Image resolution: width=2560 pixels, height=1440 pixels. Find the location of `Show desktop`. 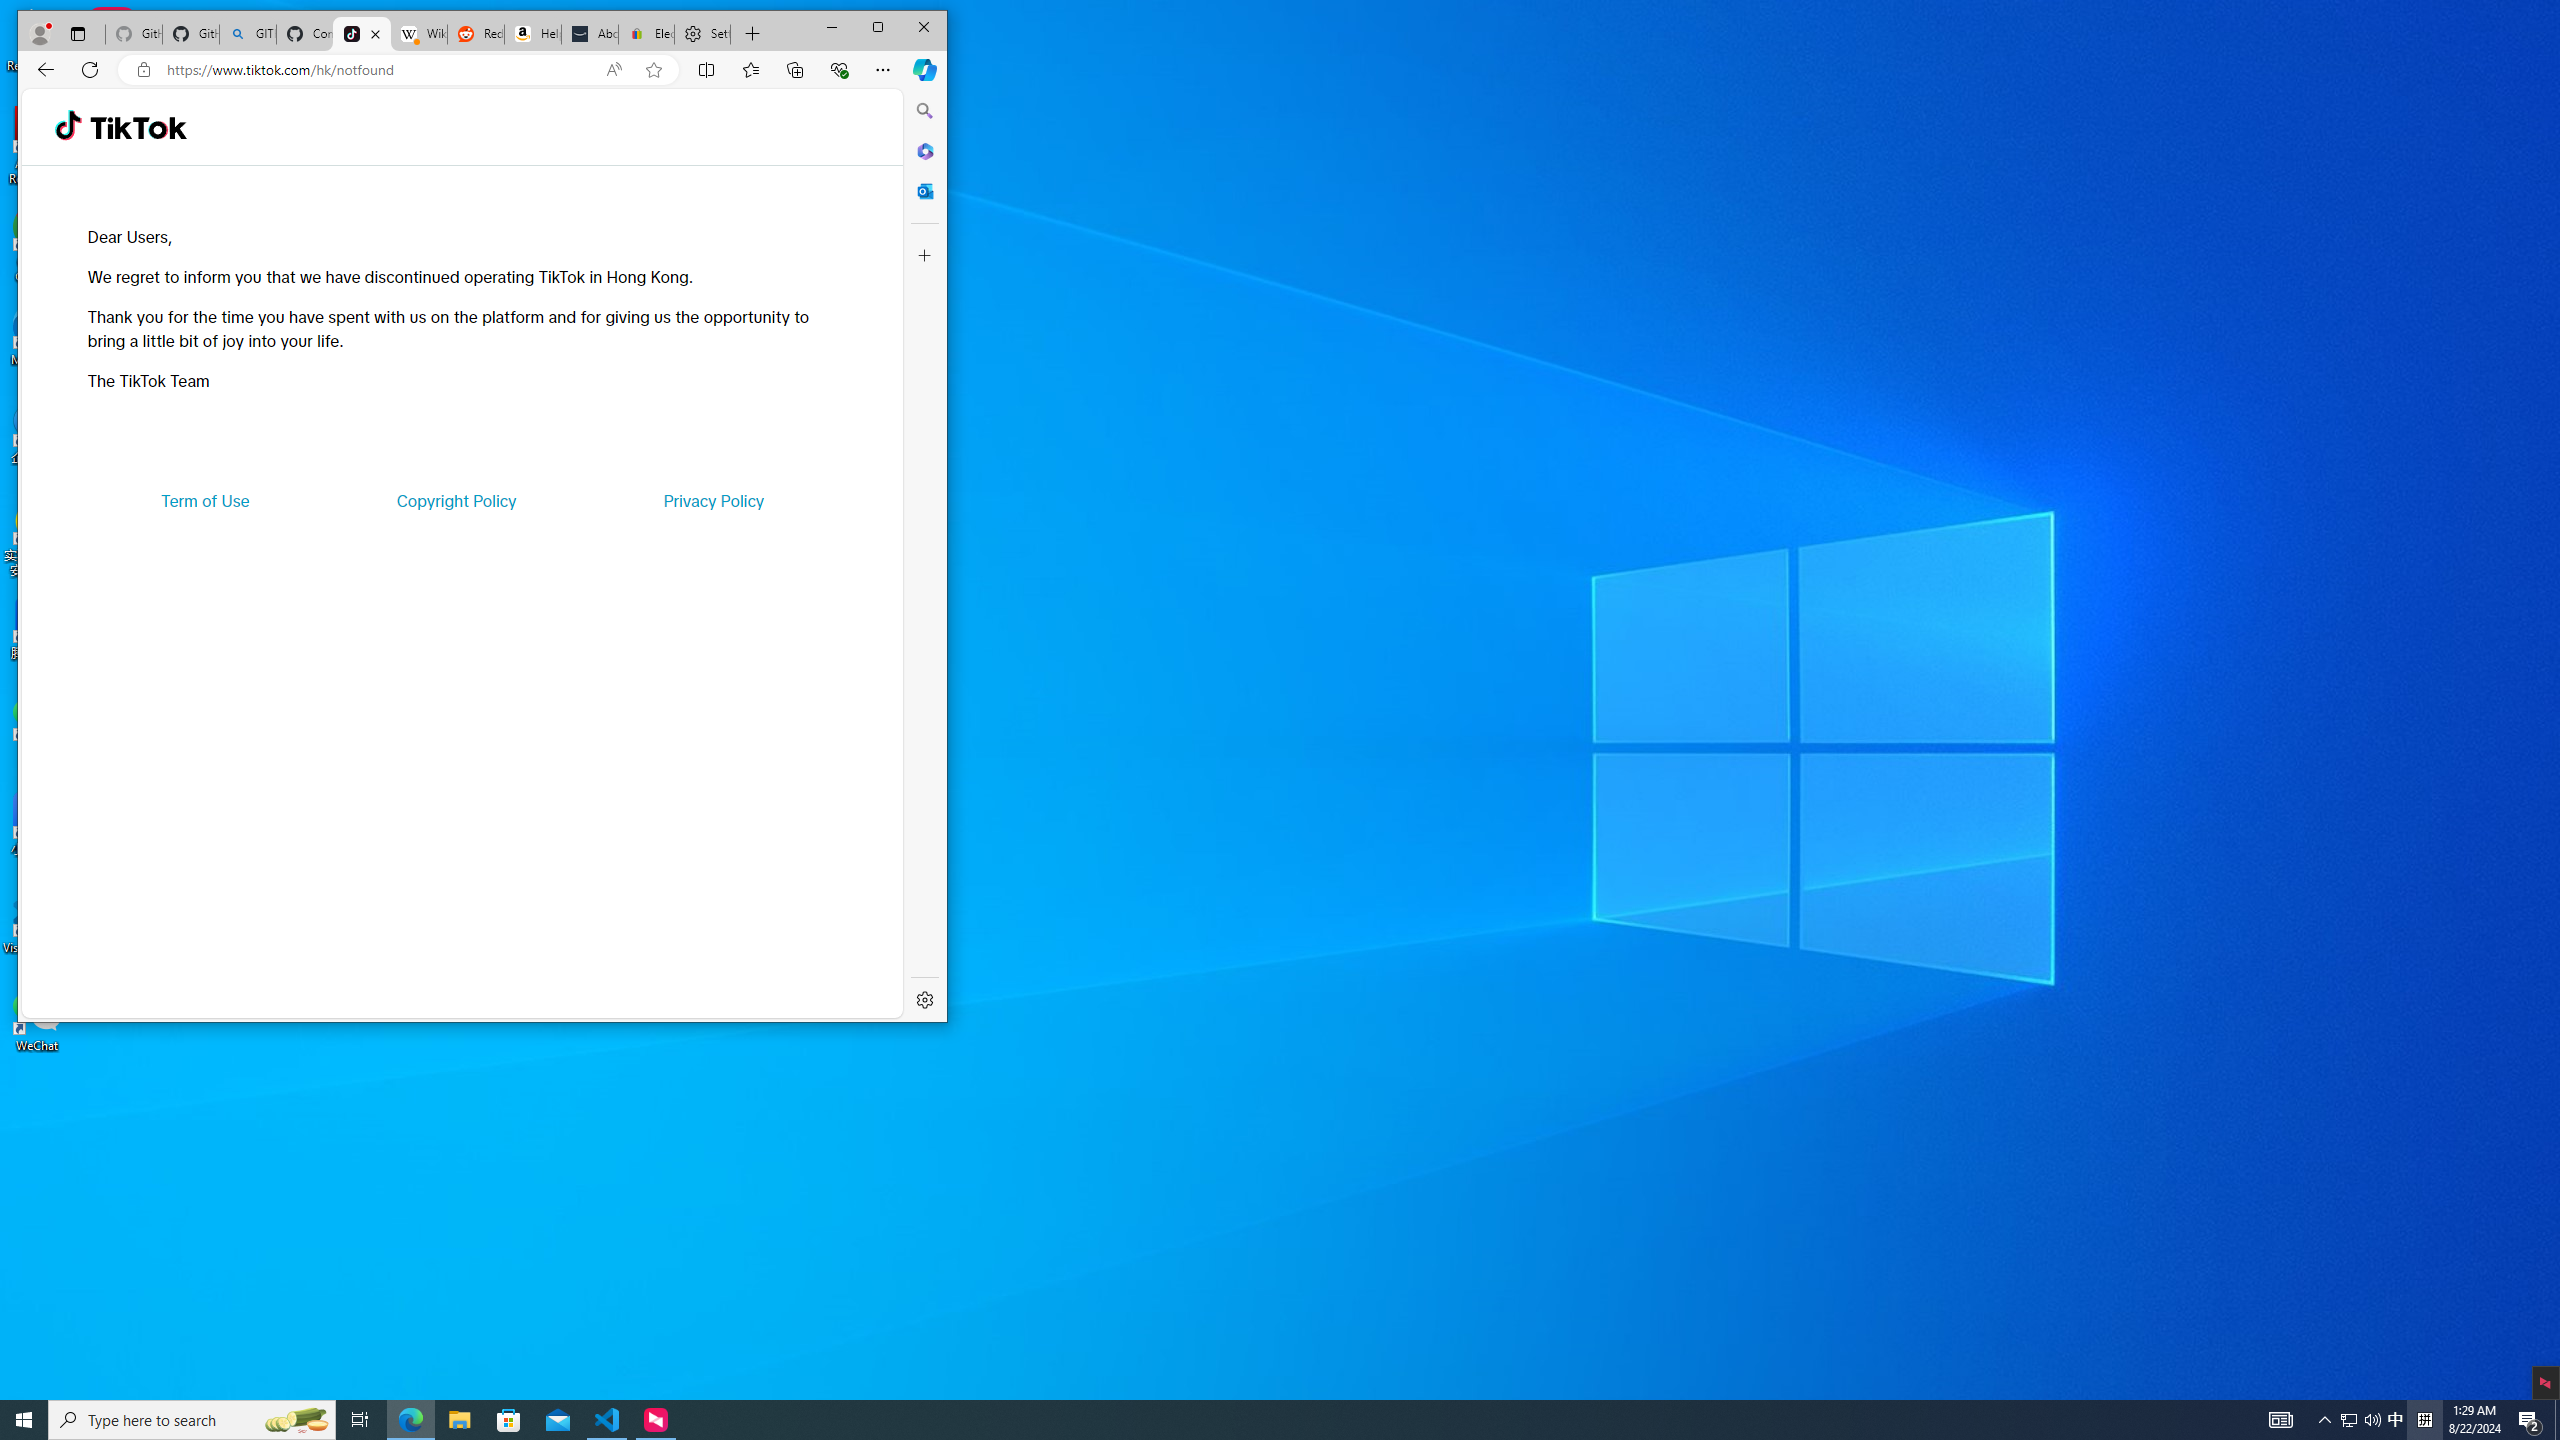

Show desktop is located at coordinates (2557, 1420).